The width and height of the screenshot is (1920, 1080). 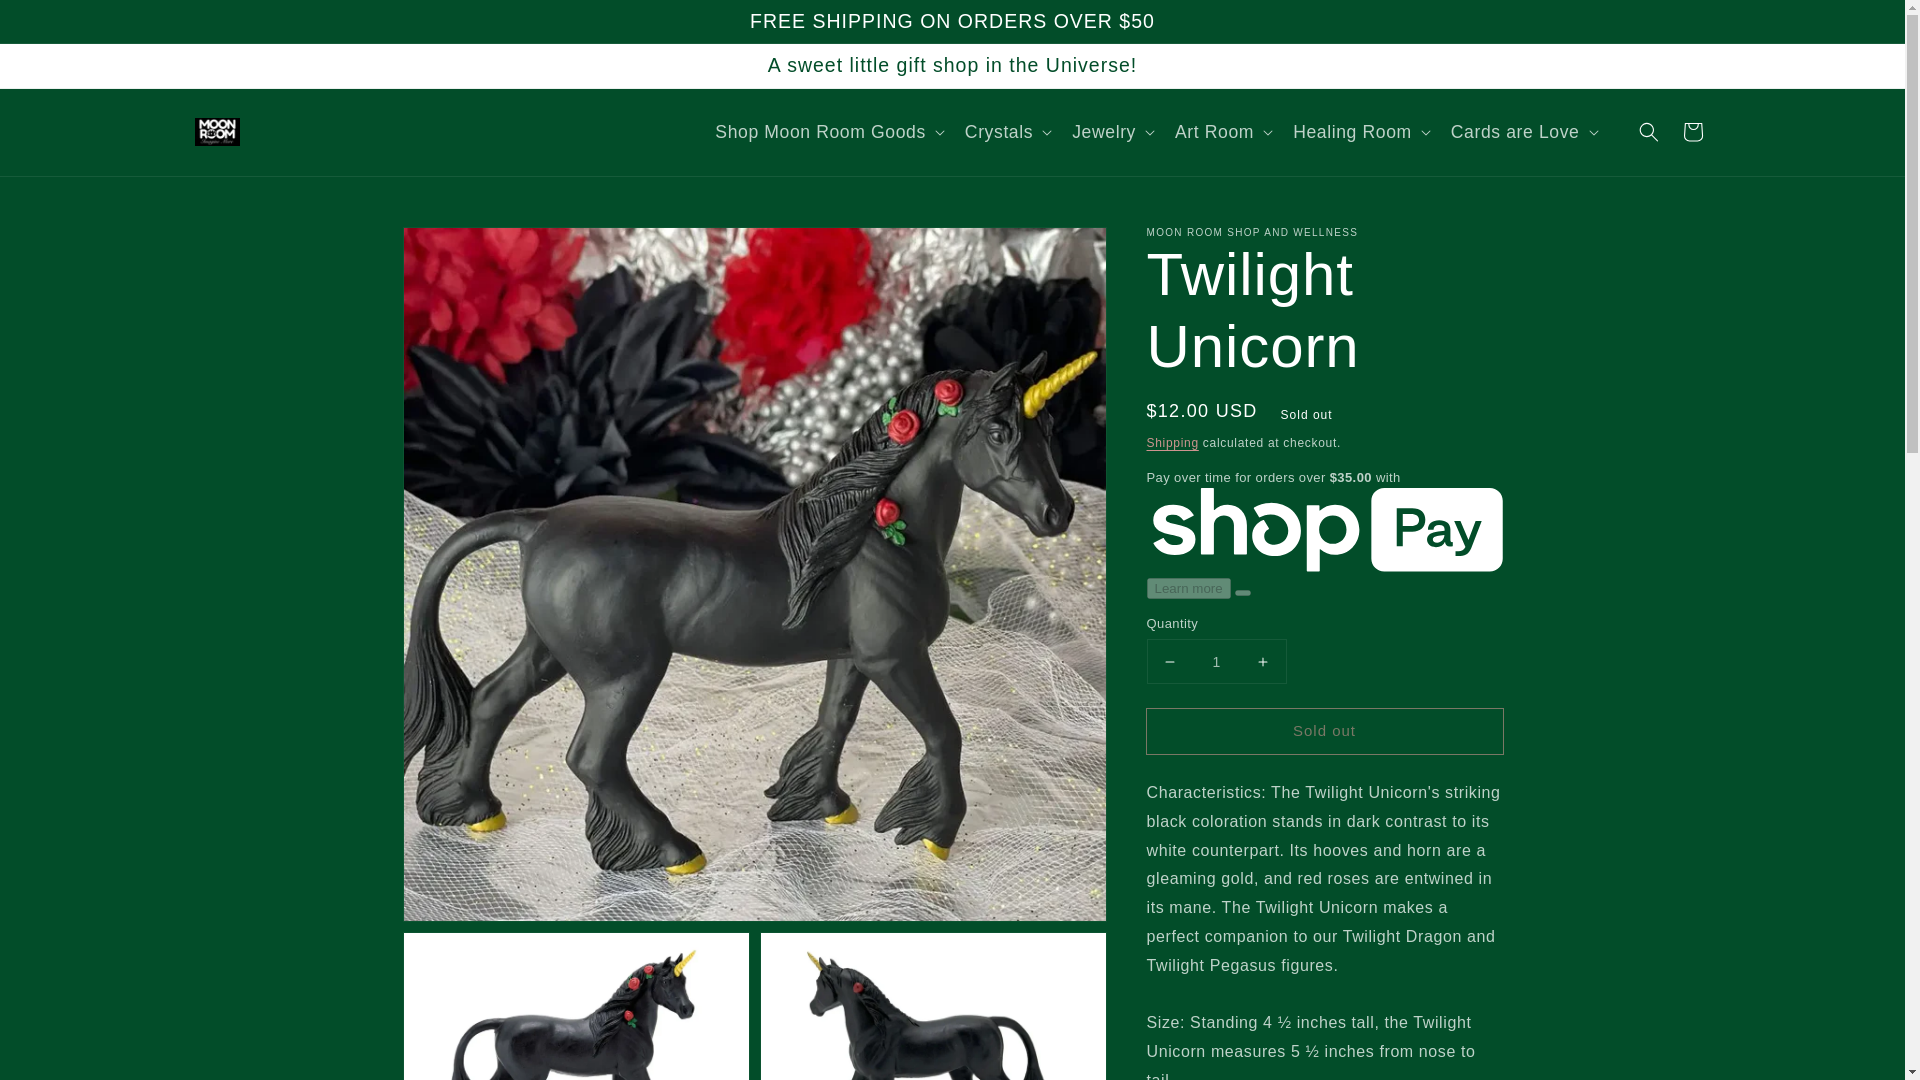 What do you see at coordinates (60, 22) in the screenshot?
I see `Skip to content` at bounding box center [60, 22].